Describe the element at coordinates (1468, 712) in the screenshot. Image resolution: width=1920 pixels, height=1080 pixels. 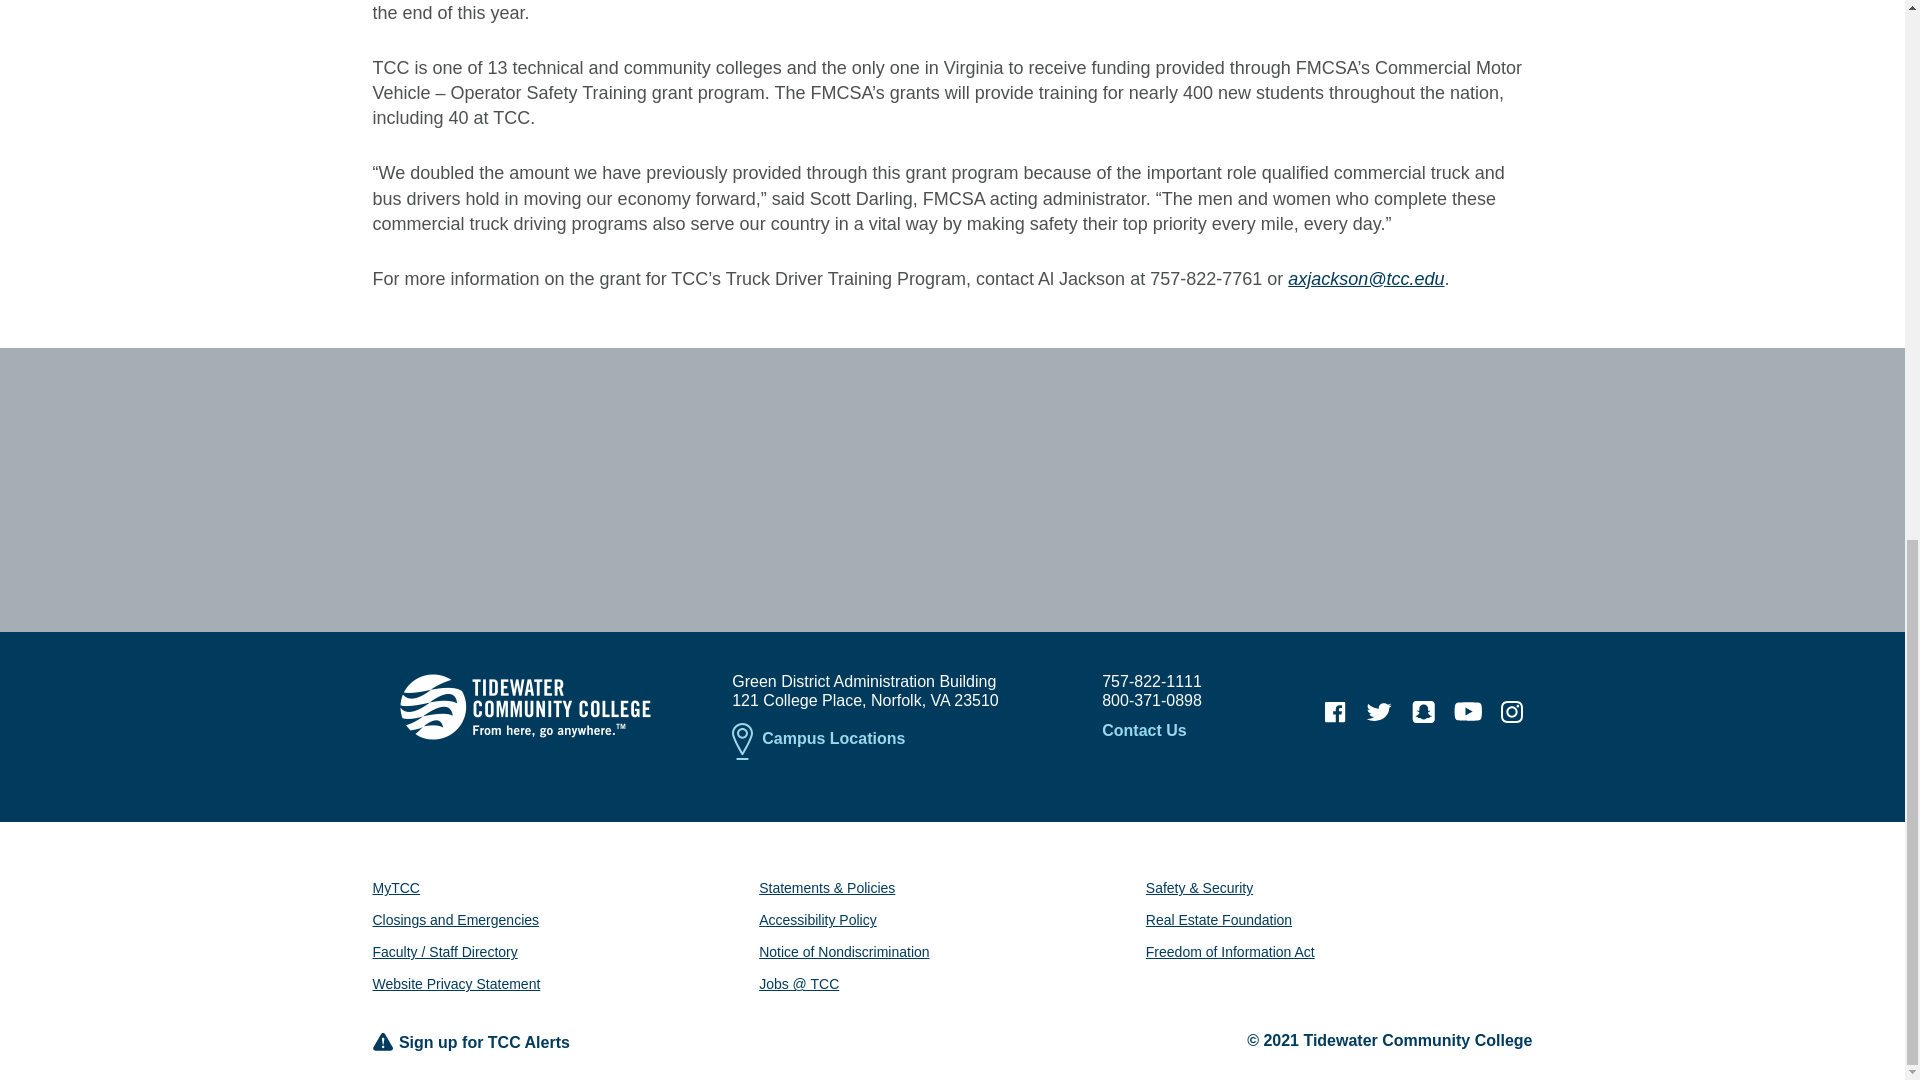
I see `TCC on YouTube` at that location.